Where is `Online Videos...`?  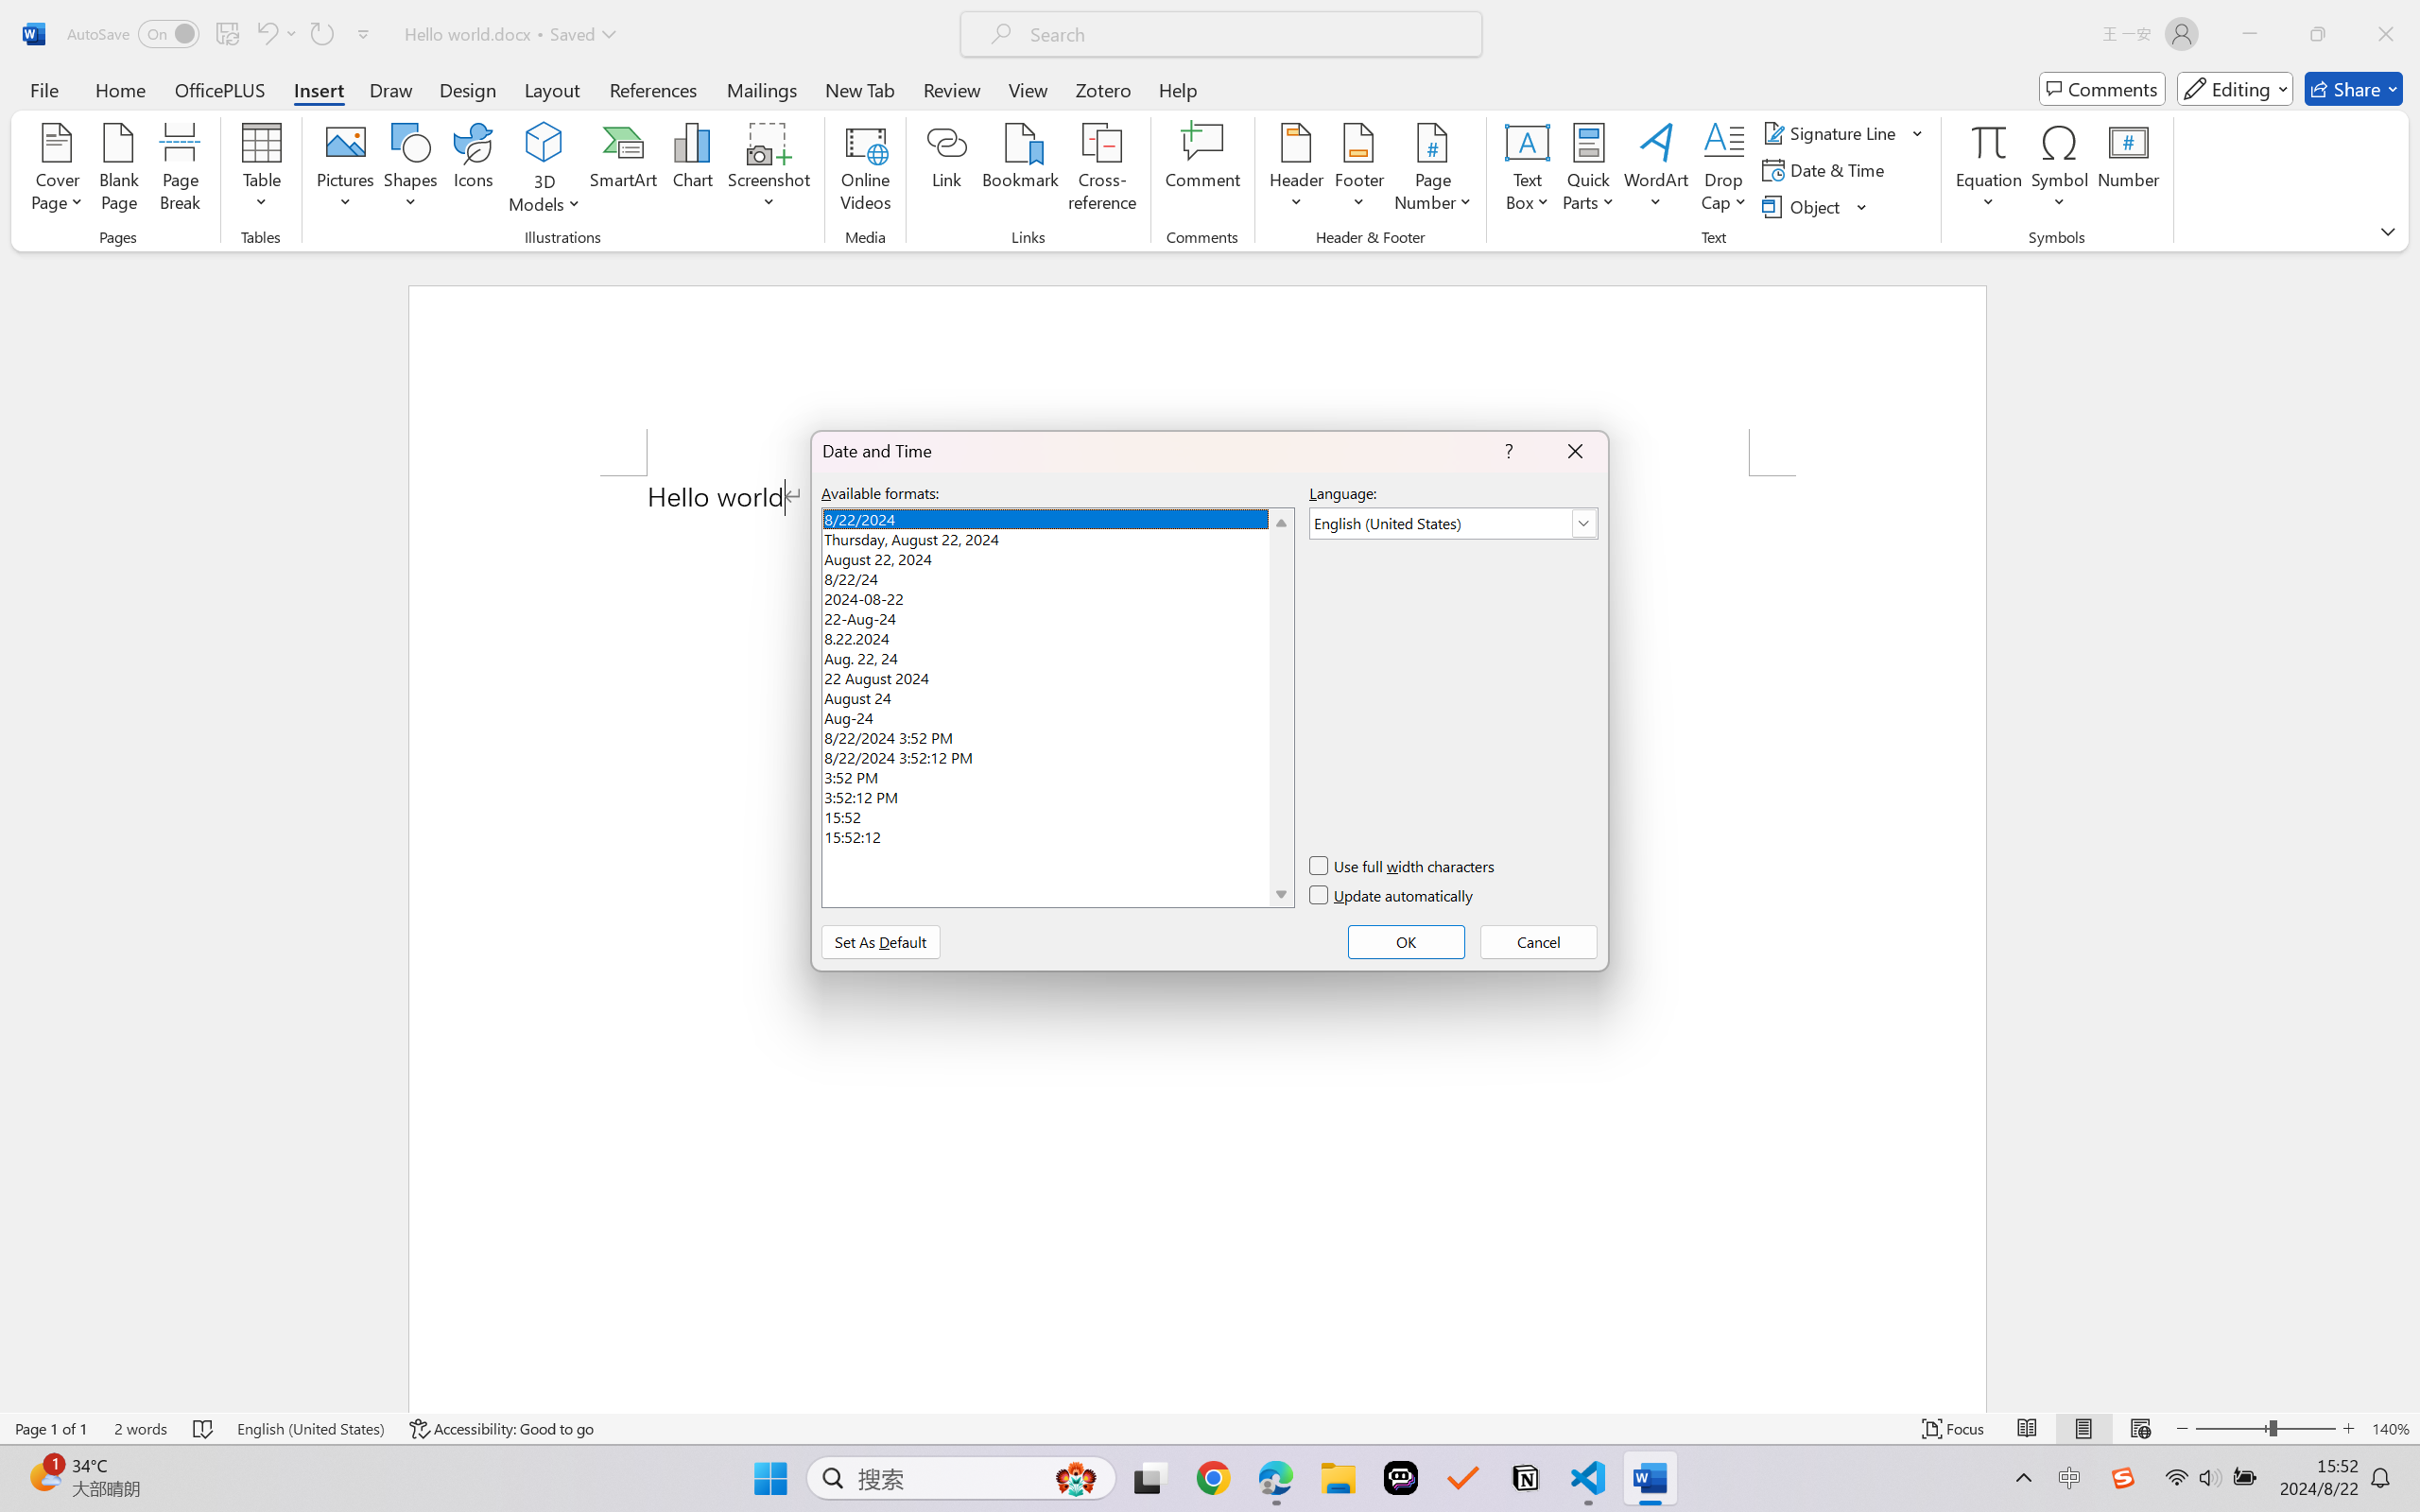 Online Videos... is located at coordinates (866, 170).